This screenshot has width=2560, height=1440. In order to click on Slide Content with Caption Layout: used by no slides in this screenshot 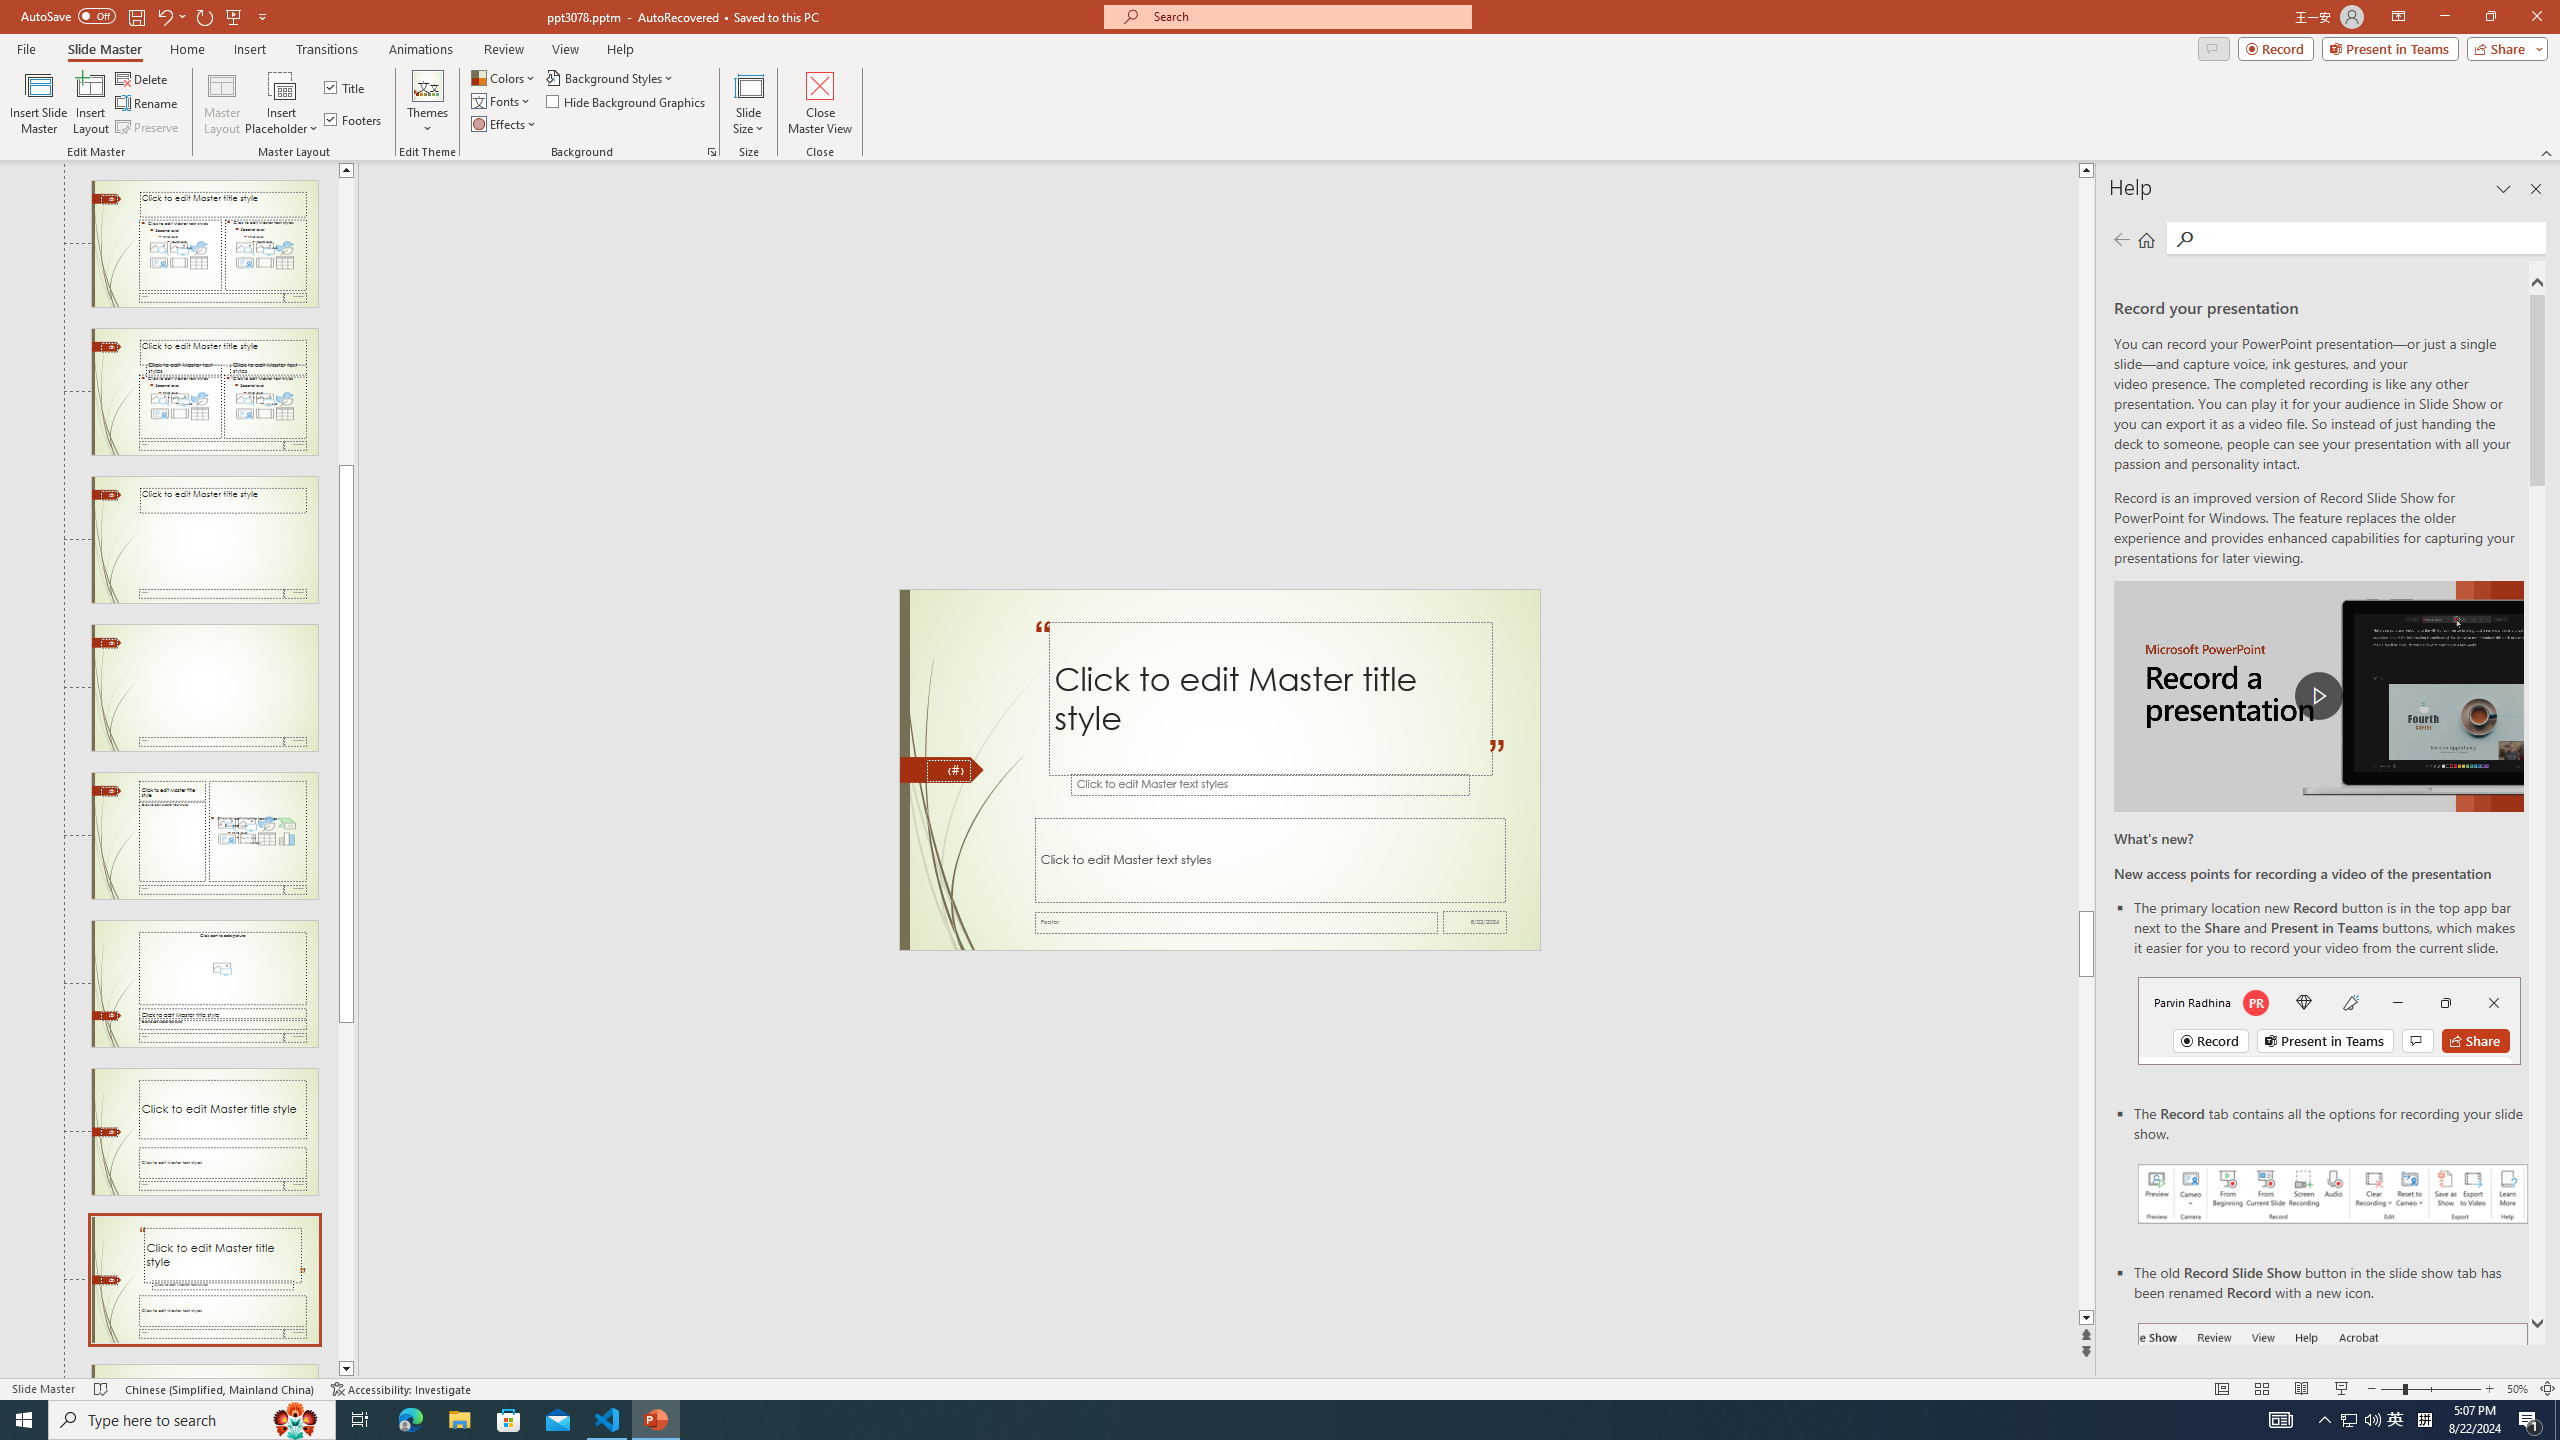, I will do `click(204, 836)`.